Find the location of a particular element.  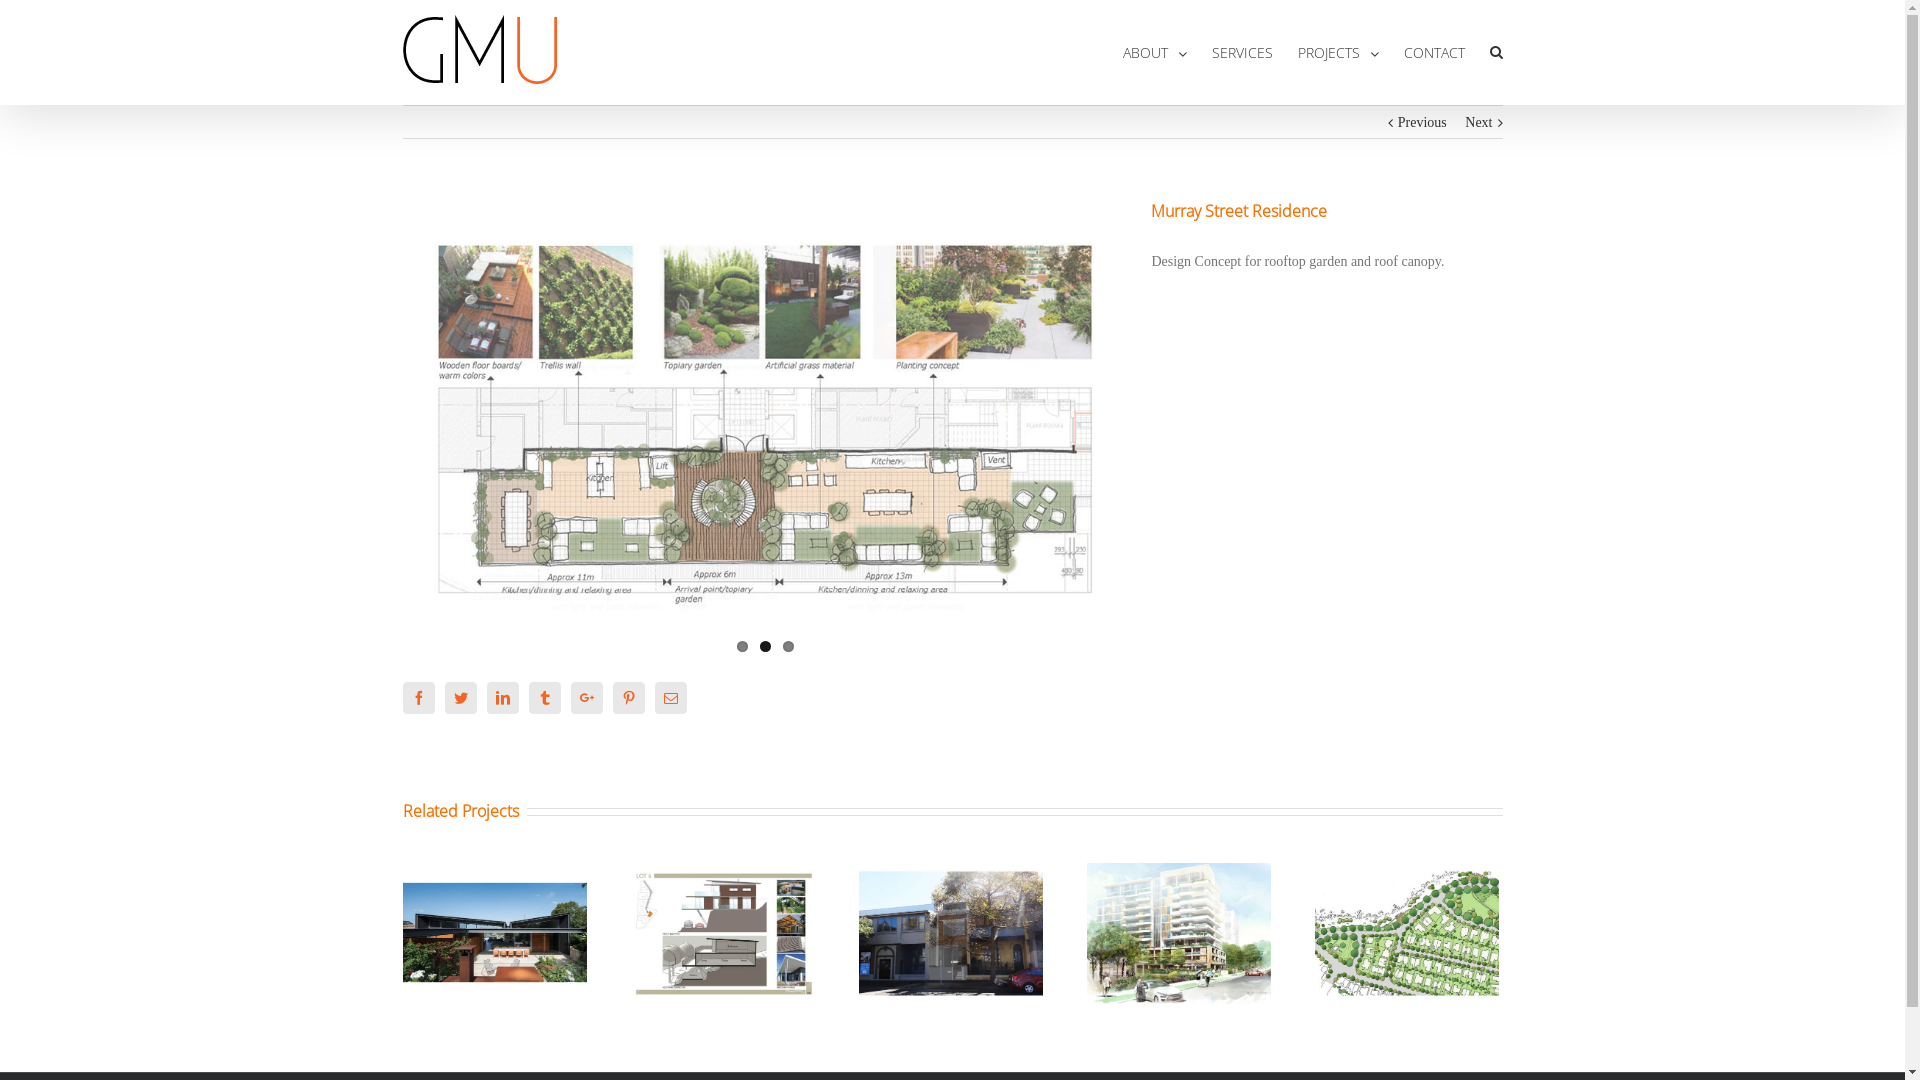

PROJECTS is located at coordinates (1338, 52).